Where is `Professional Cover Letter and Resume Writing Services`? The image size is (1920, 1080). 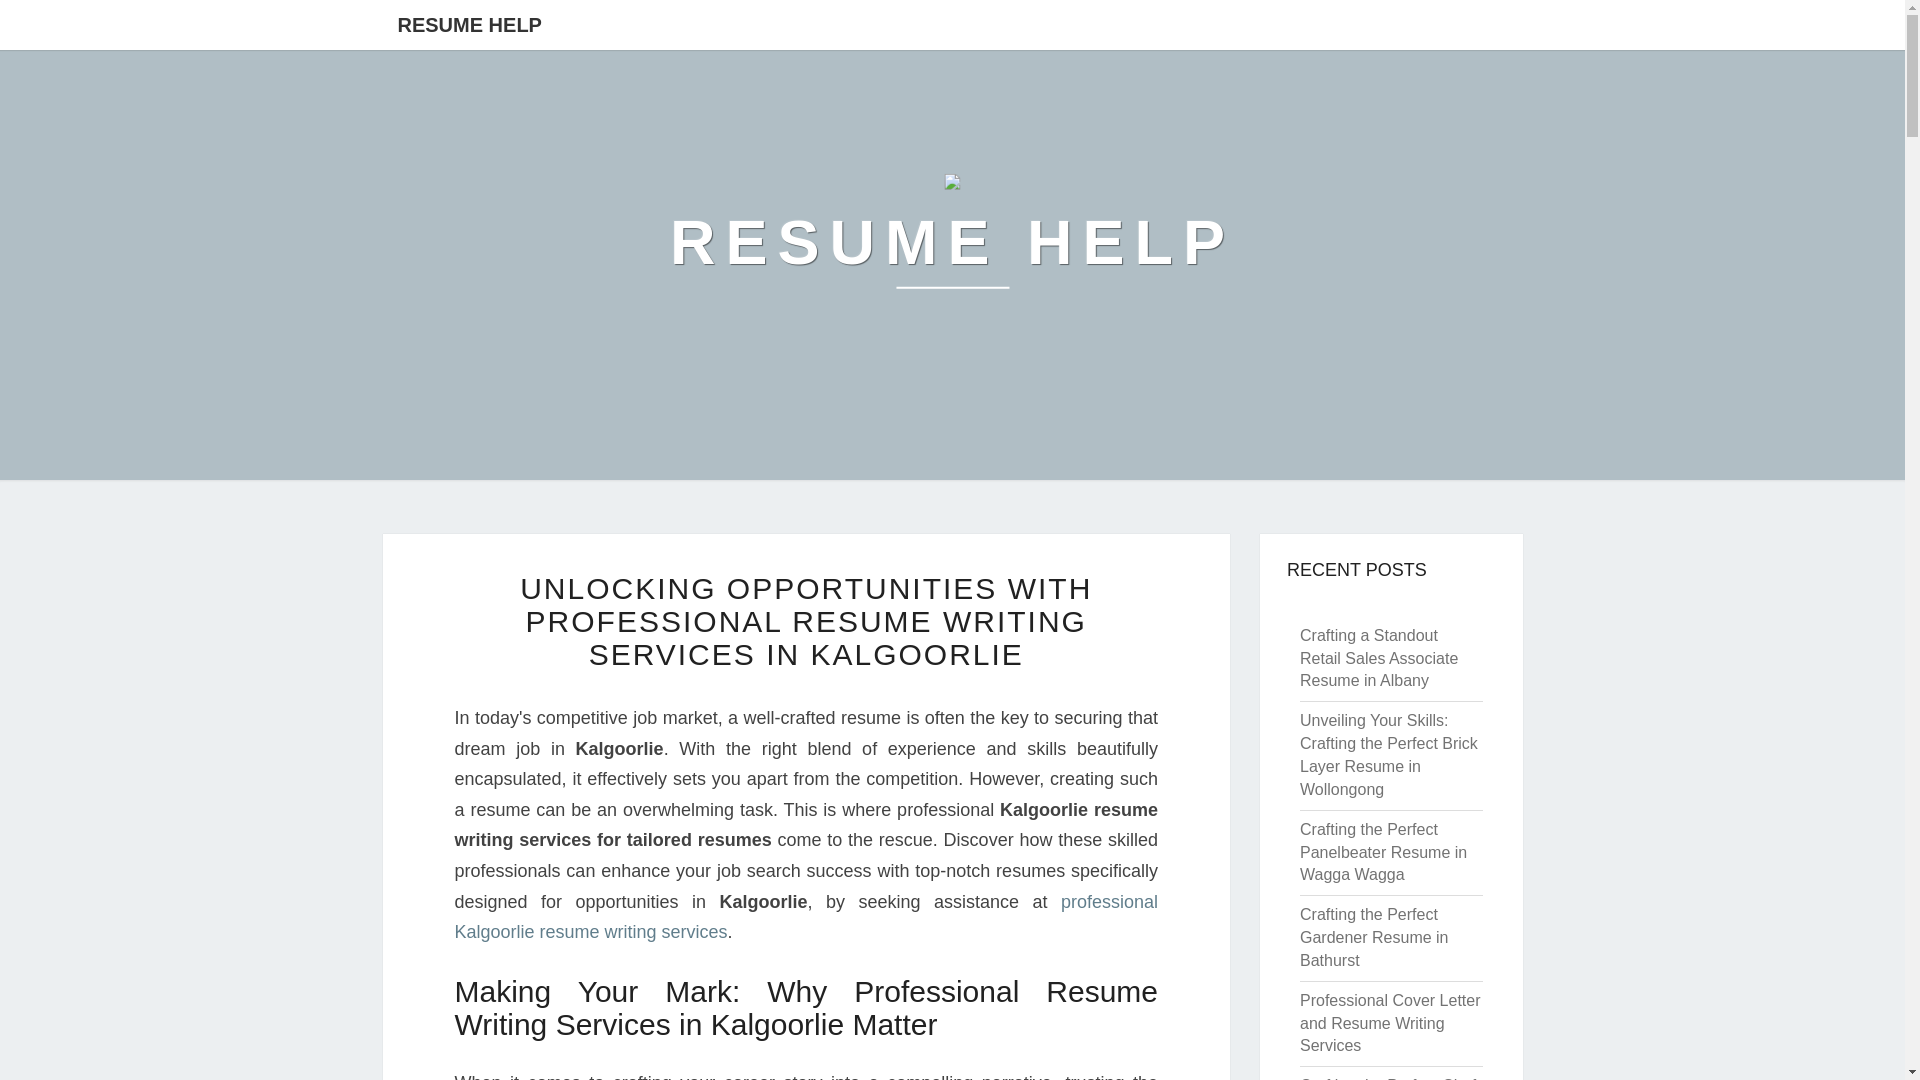
Professional Cover Letter and Resume Writing Services is located at coordinates (1390, 1024).